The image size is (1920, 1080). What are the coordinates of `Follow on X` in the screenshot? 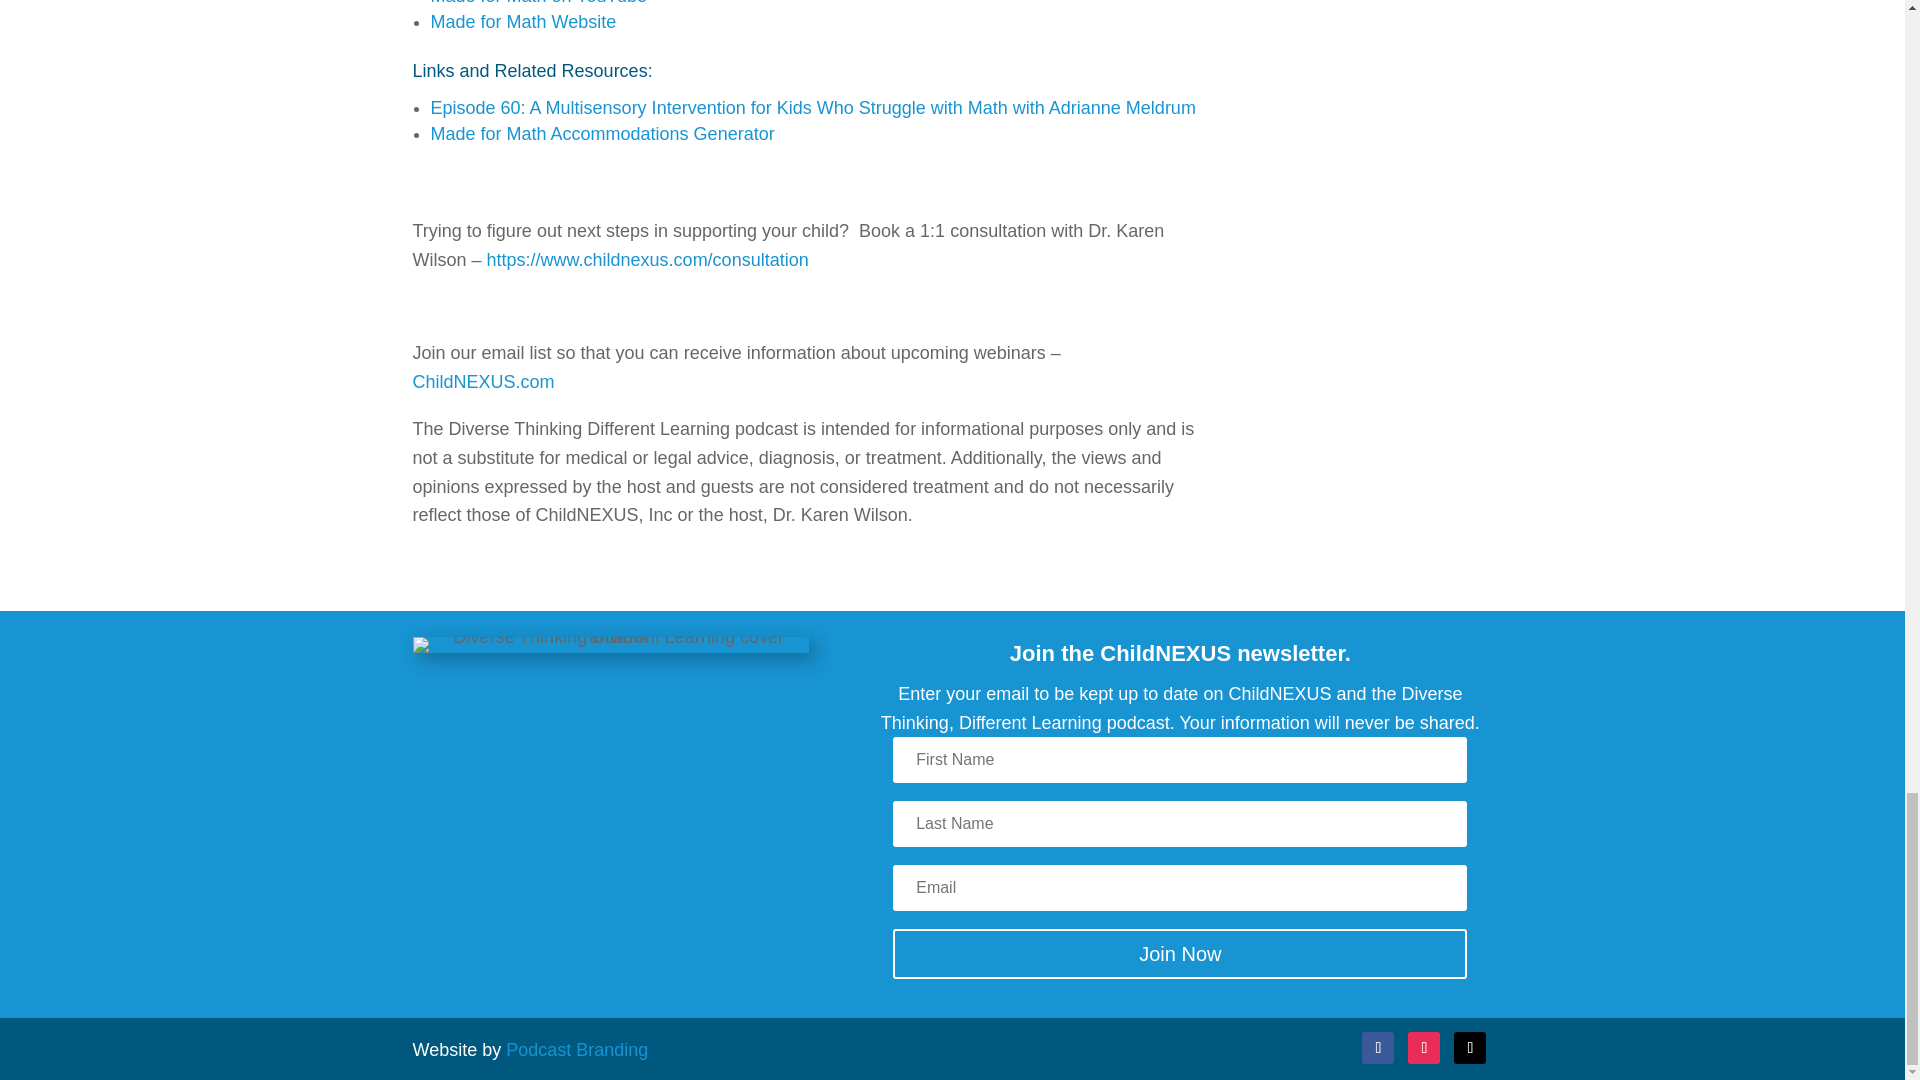 It's located at (1470, 1048).